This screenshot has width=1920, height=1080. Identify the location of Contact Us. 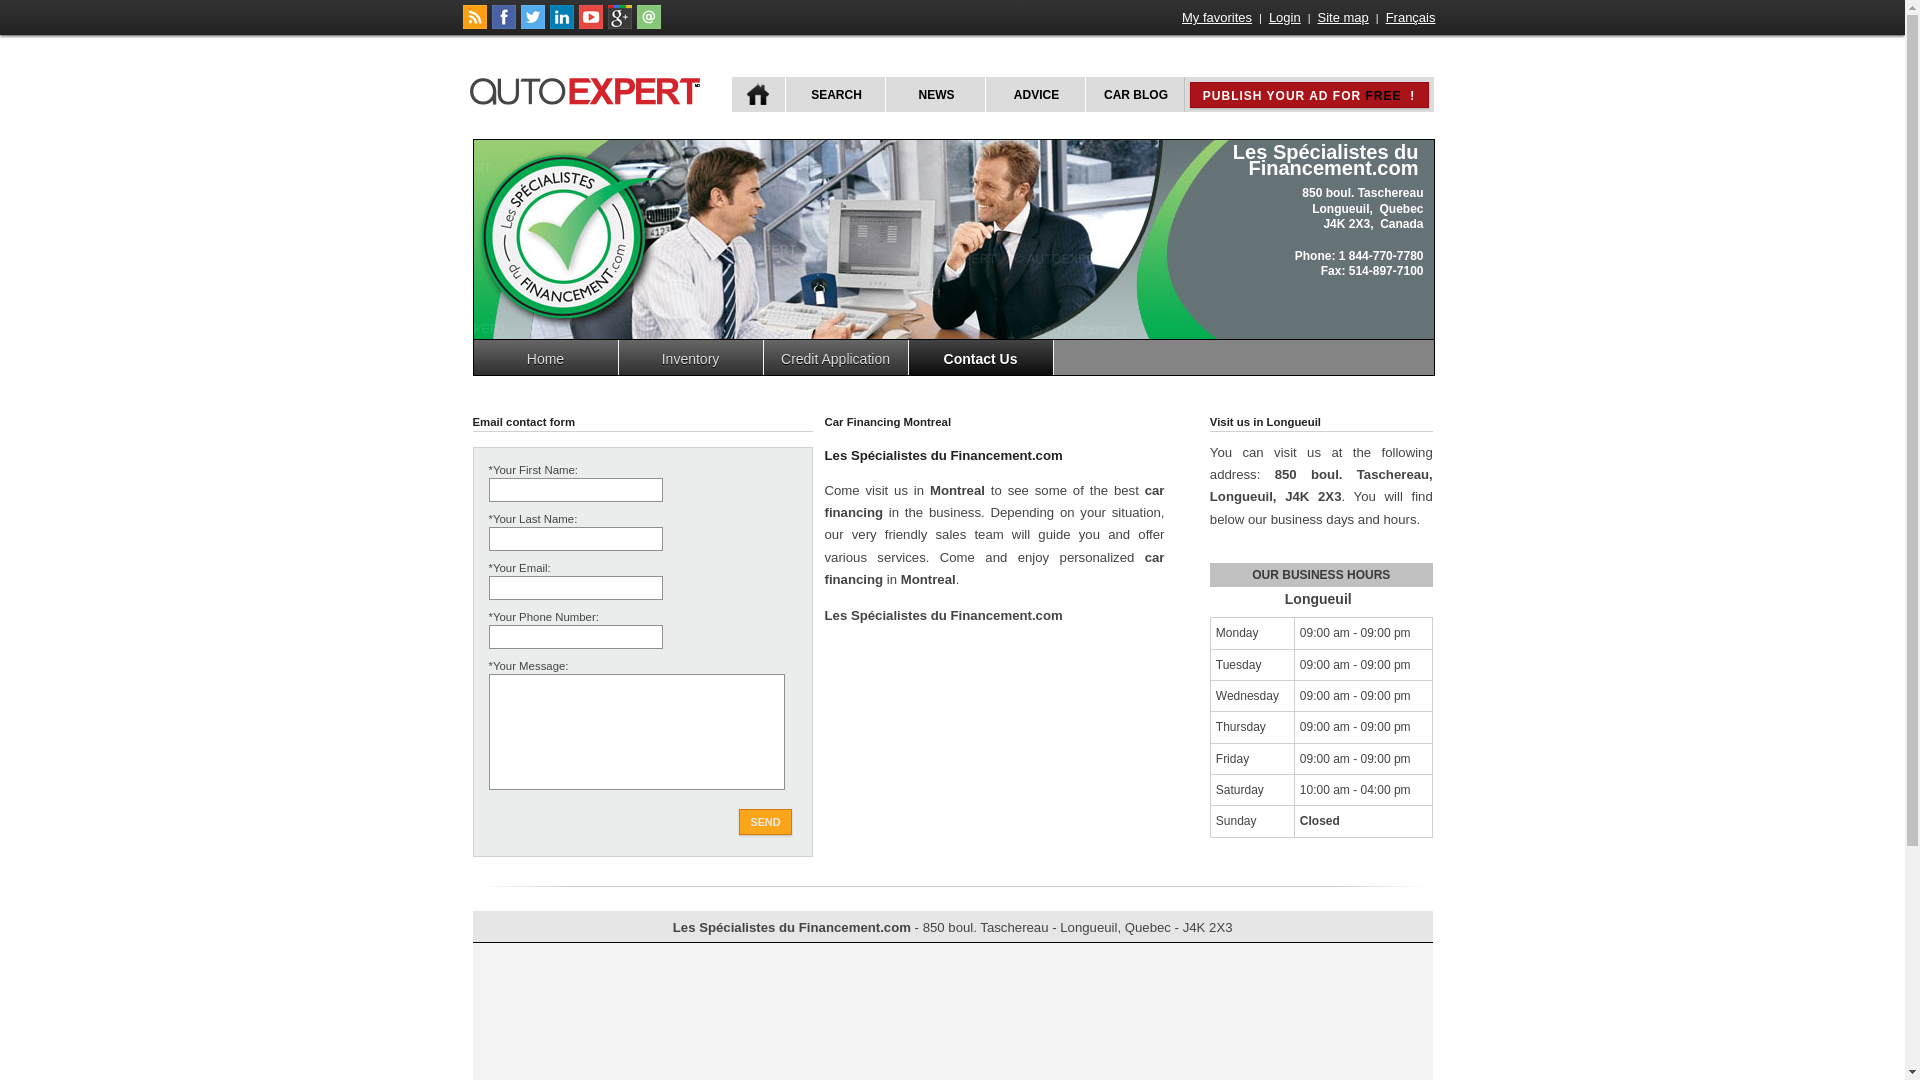
(980, 358).